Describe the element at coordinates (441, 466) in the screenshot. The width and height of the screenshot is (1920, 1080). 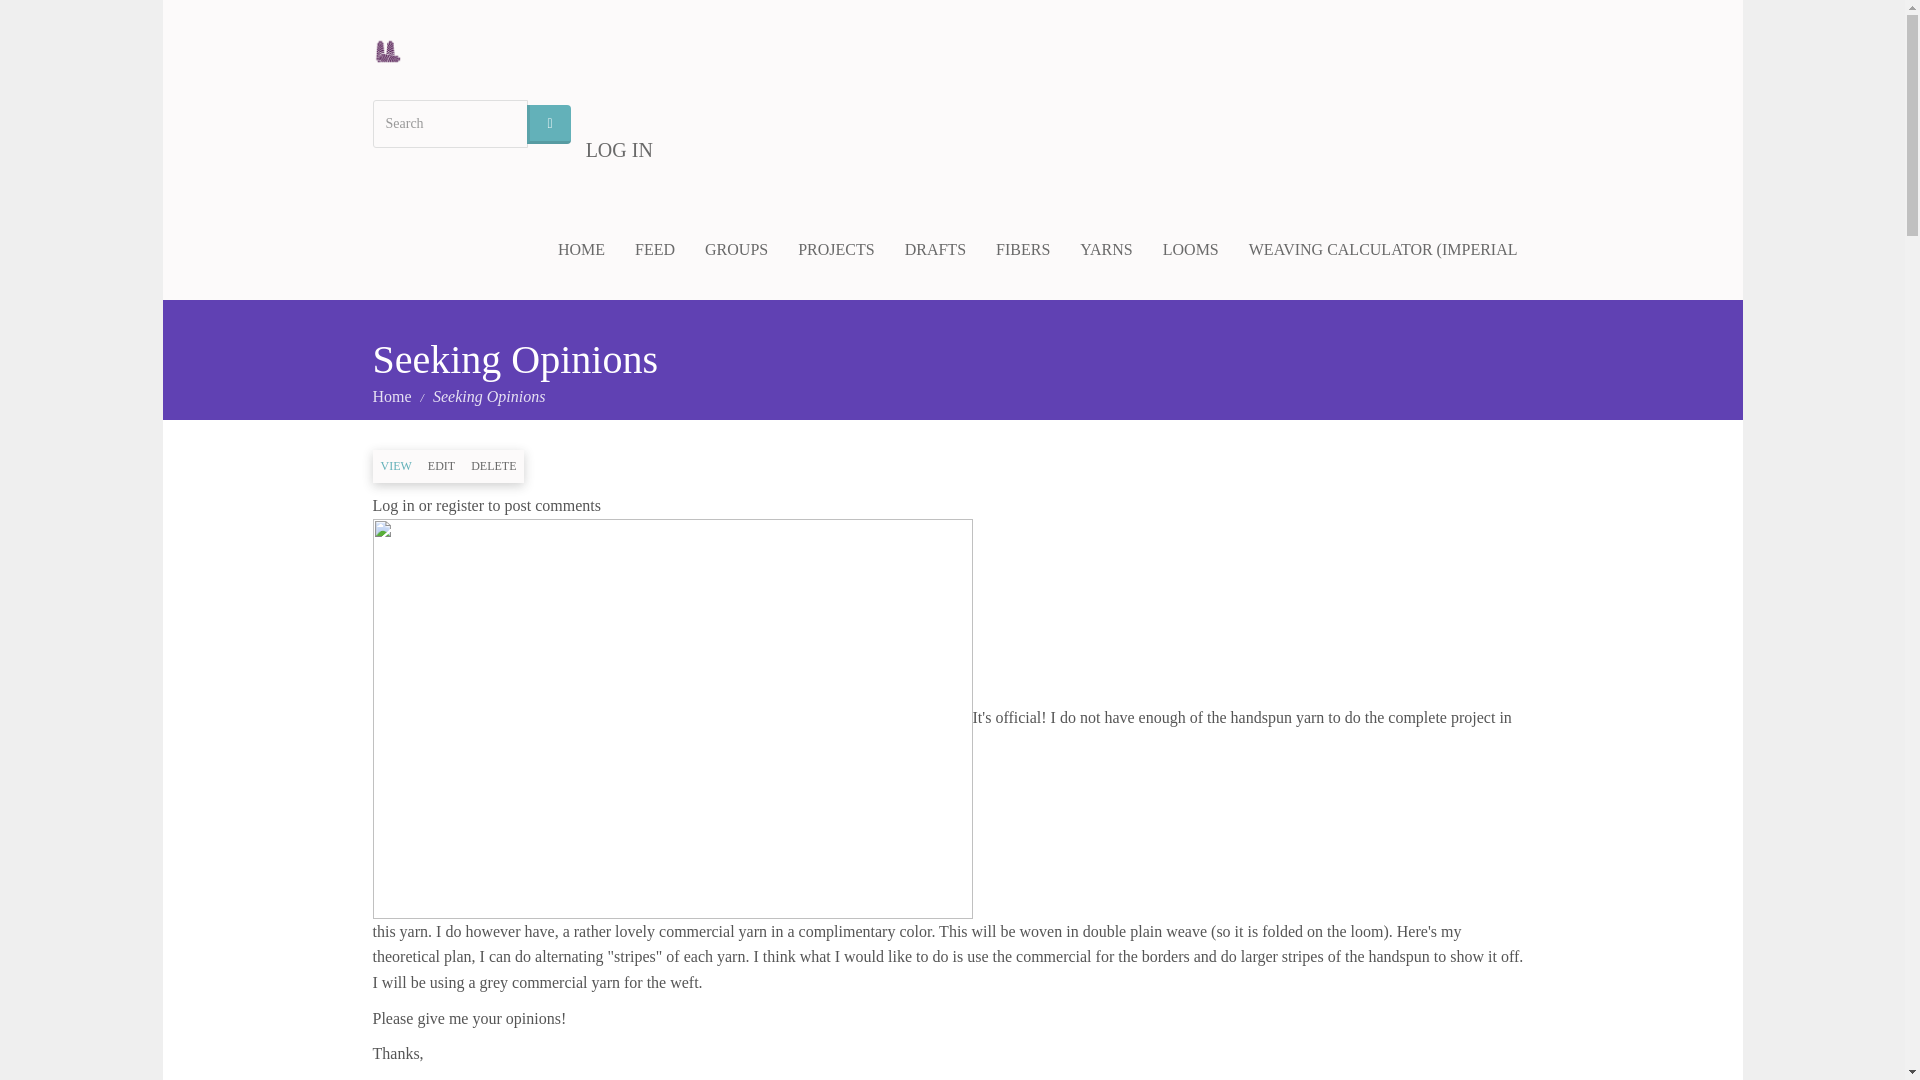
I see `EDIT` at that location.